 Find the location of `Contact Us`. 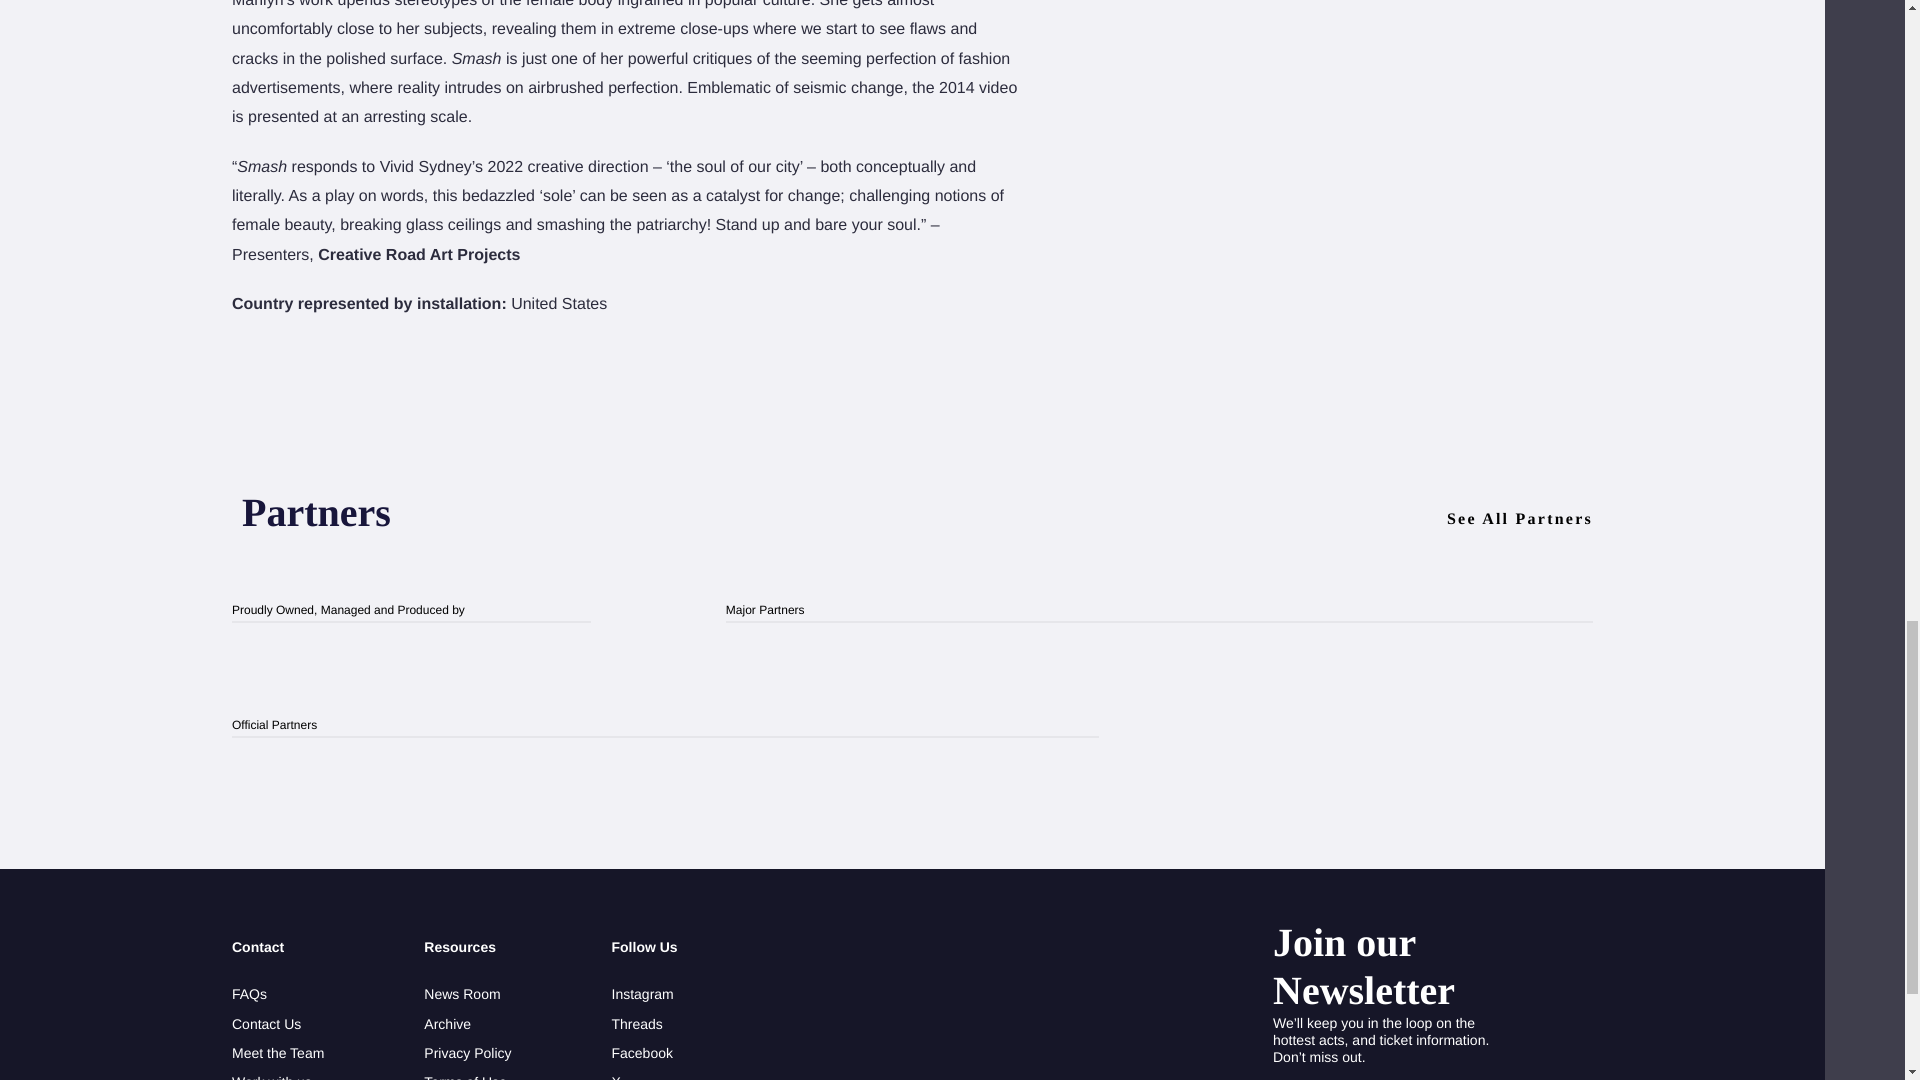

Contact Us is located at coordinates (278, 1022).